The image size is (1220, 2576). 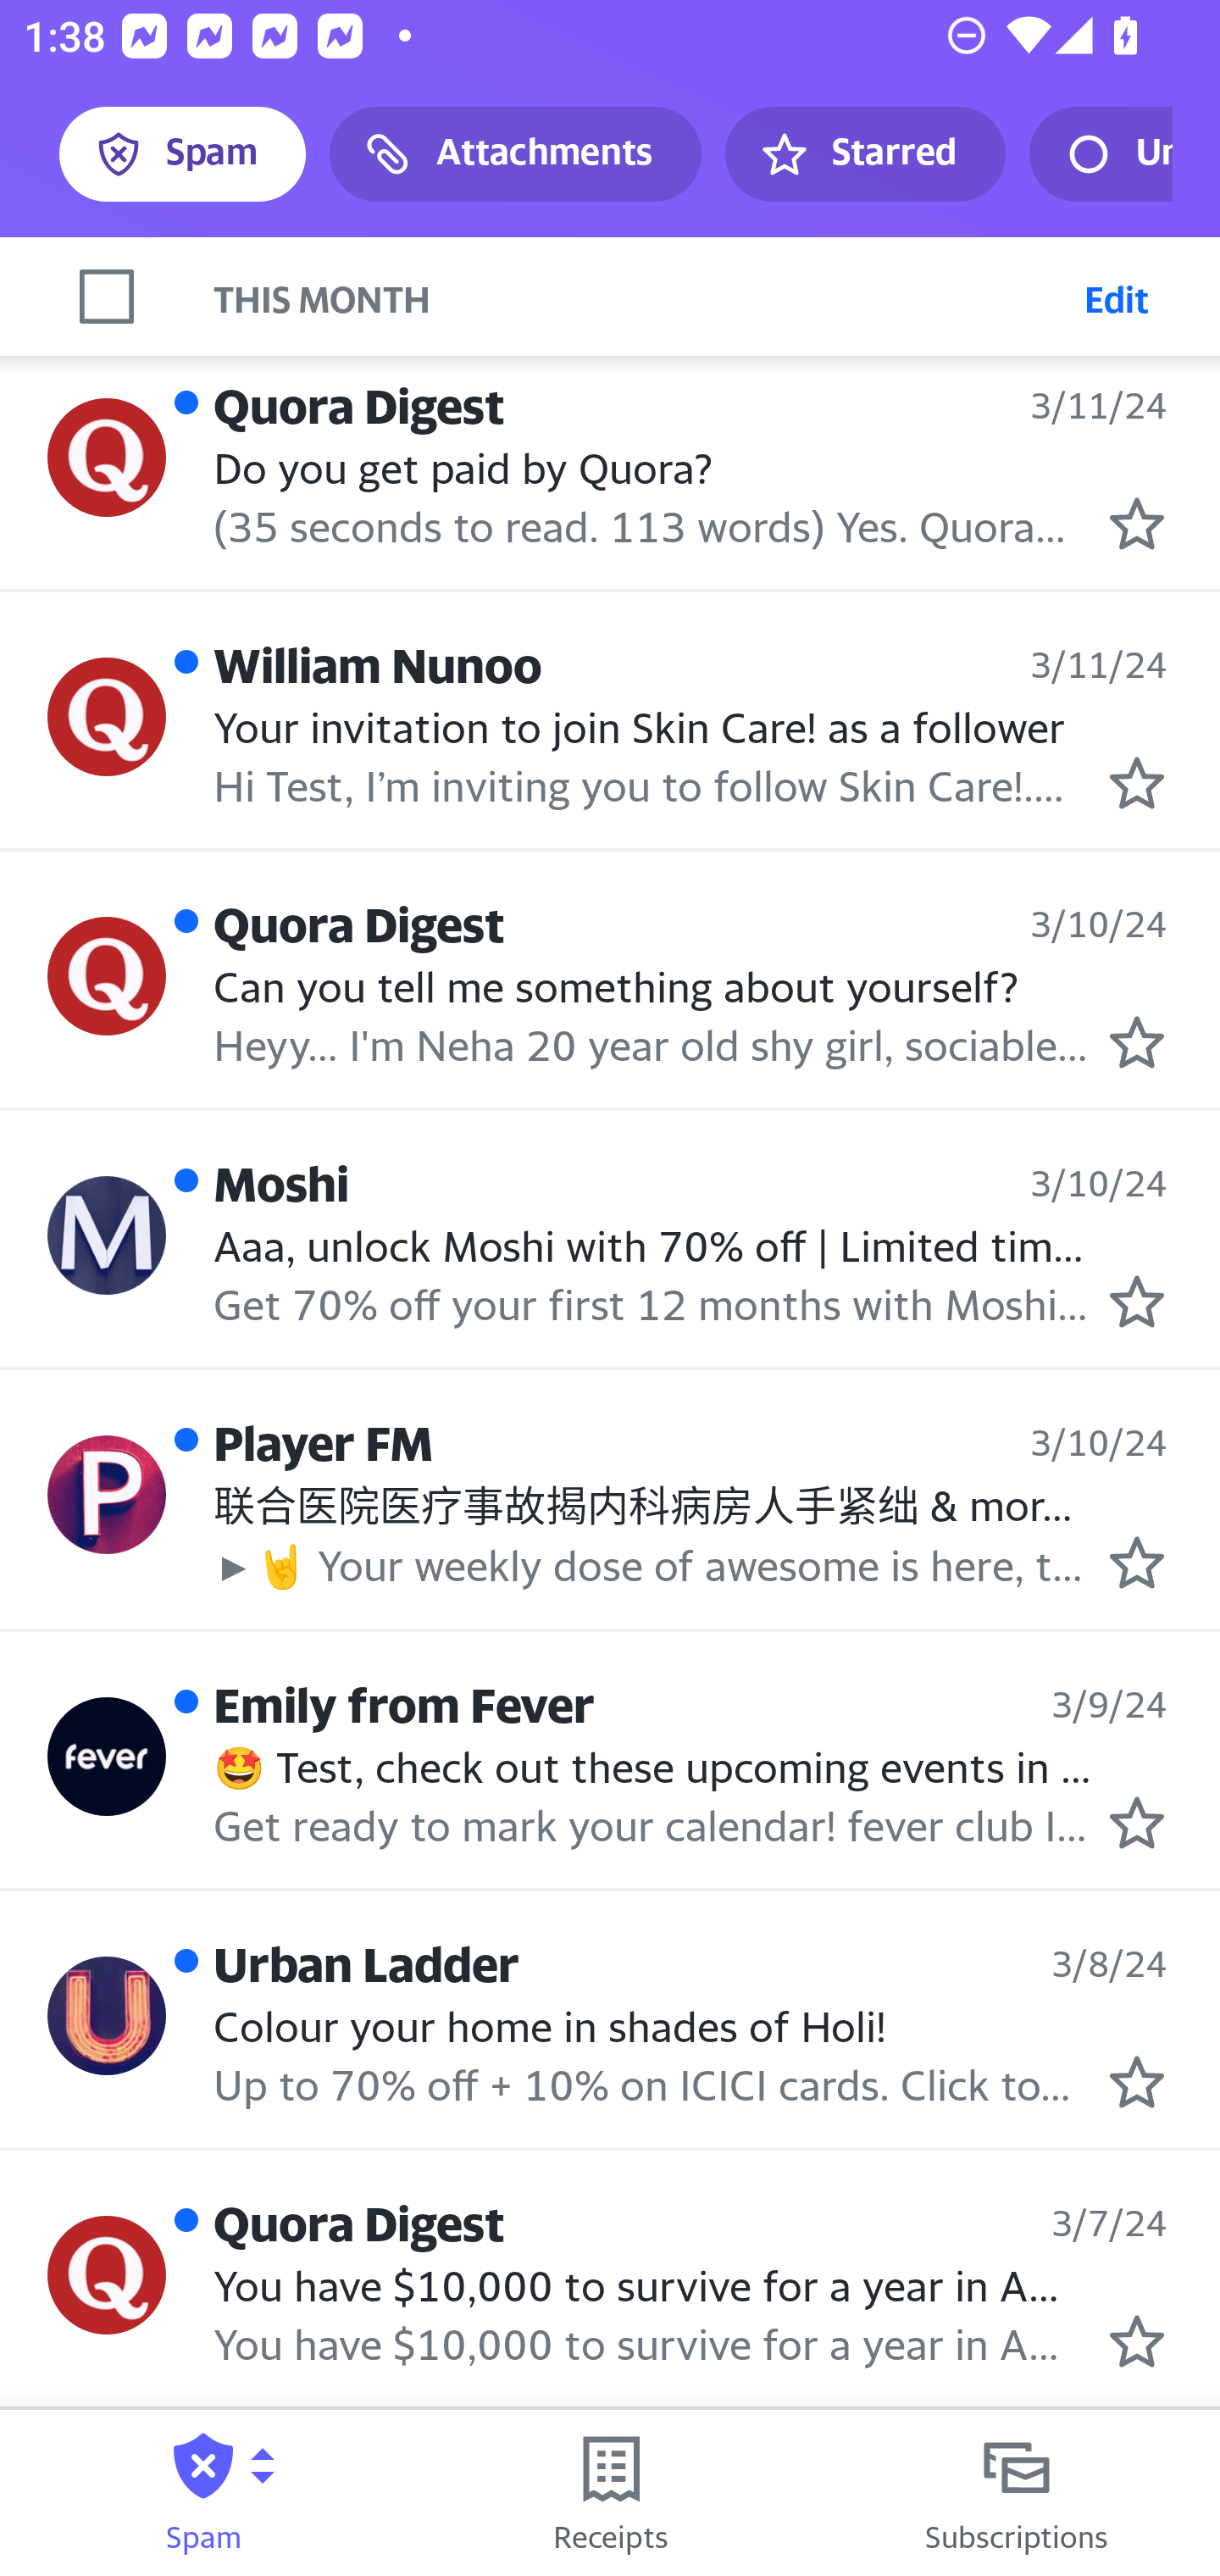 What do you see at coordinates (1137, 524) in the screenshot?
I see `Mark as starred.` at bounding box center [1137, 524].